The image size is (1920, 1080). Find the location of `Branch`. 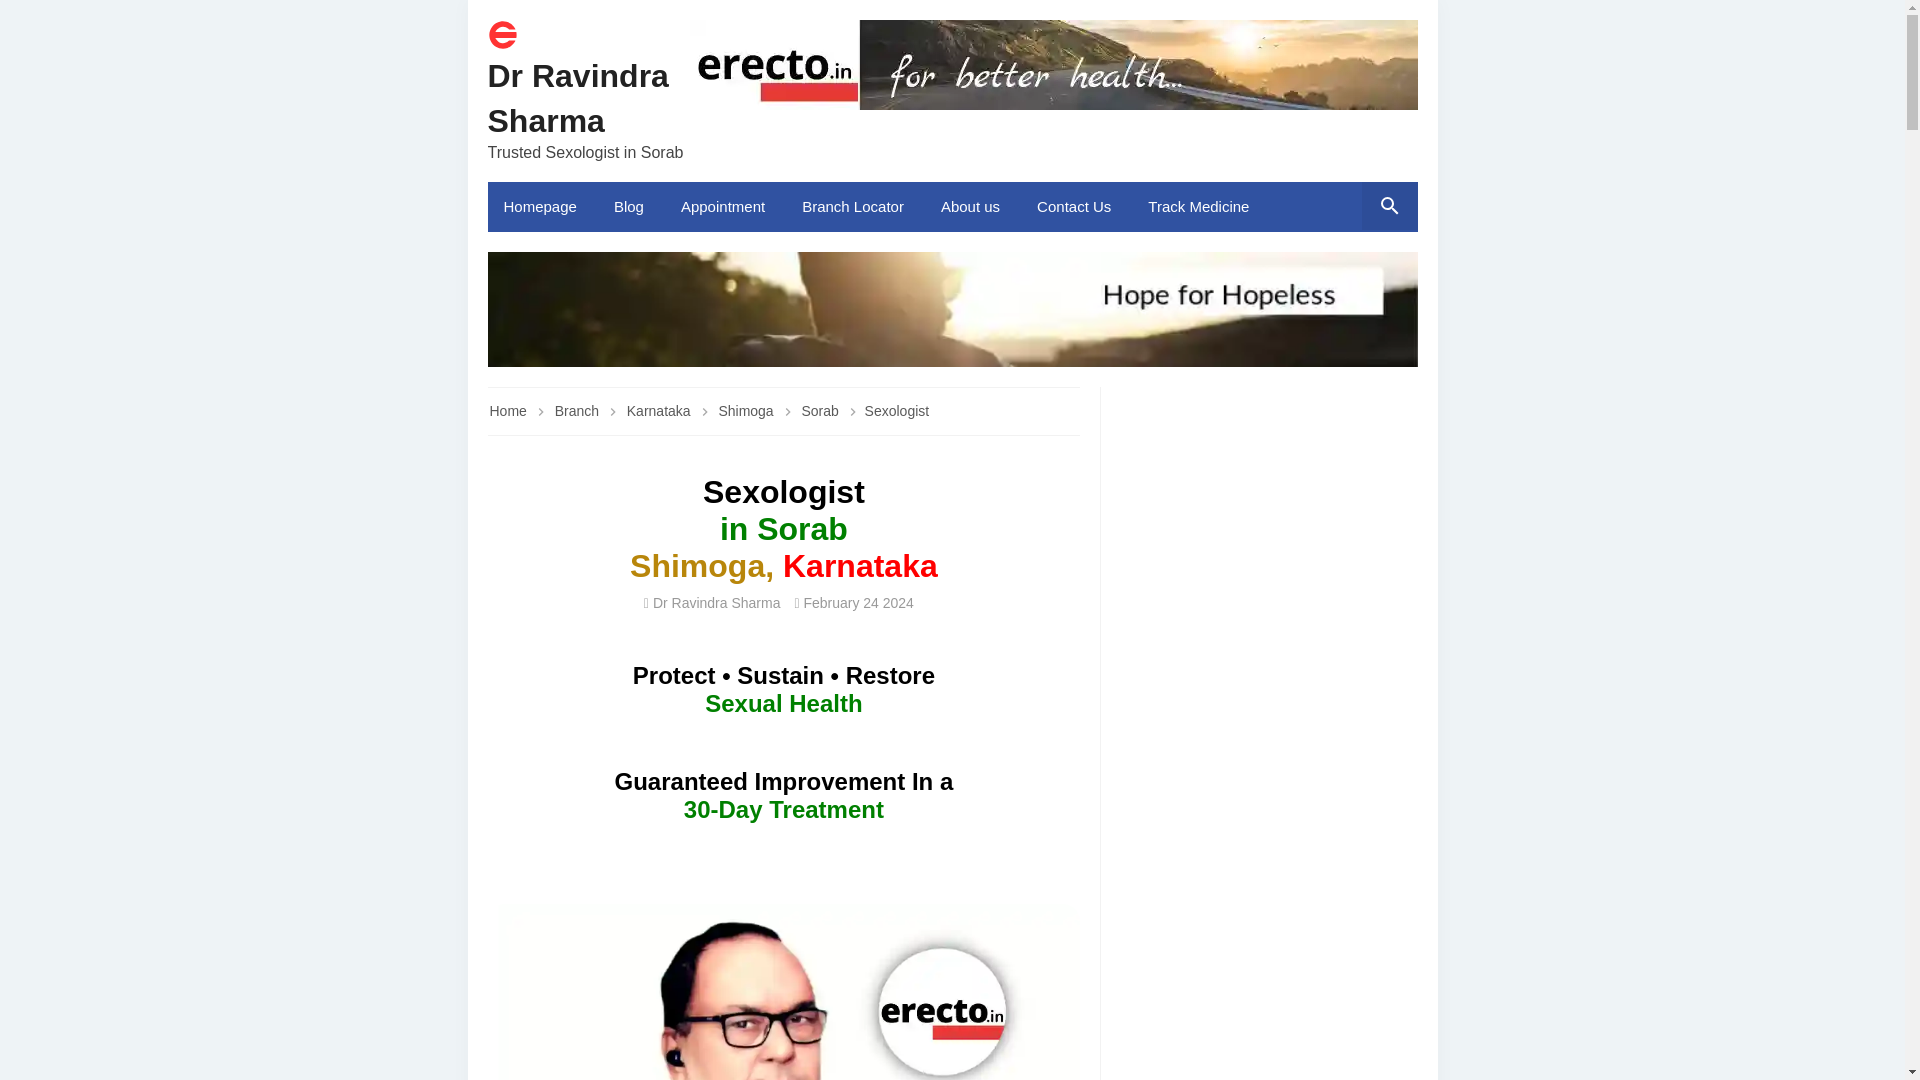

Branch is located at coordinates (578, 410).